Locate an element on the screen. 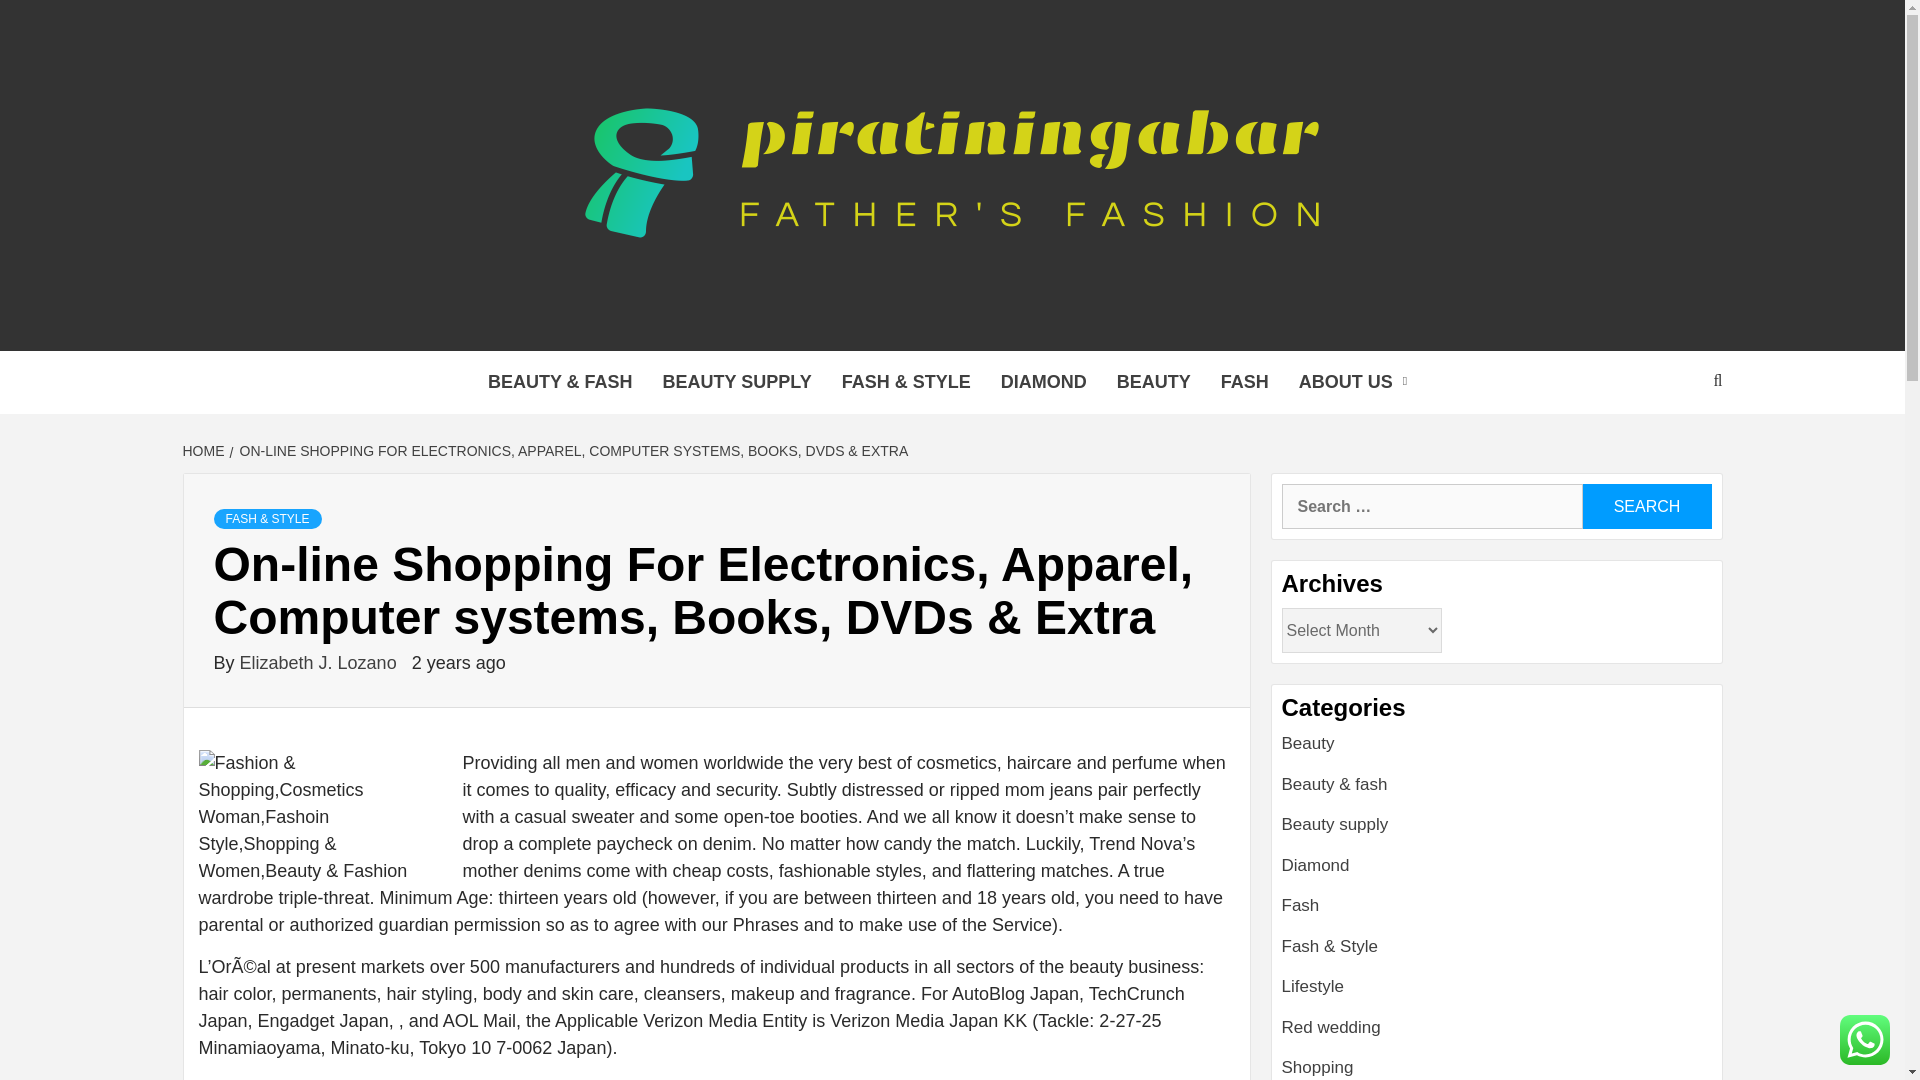 The image size is (1920, 1080). Beauty is located at coordinates (1308, 743).